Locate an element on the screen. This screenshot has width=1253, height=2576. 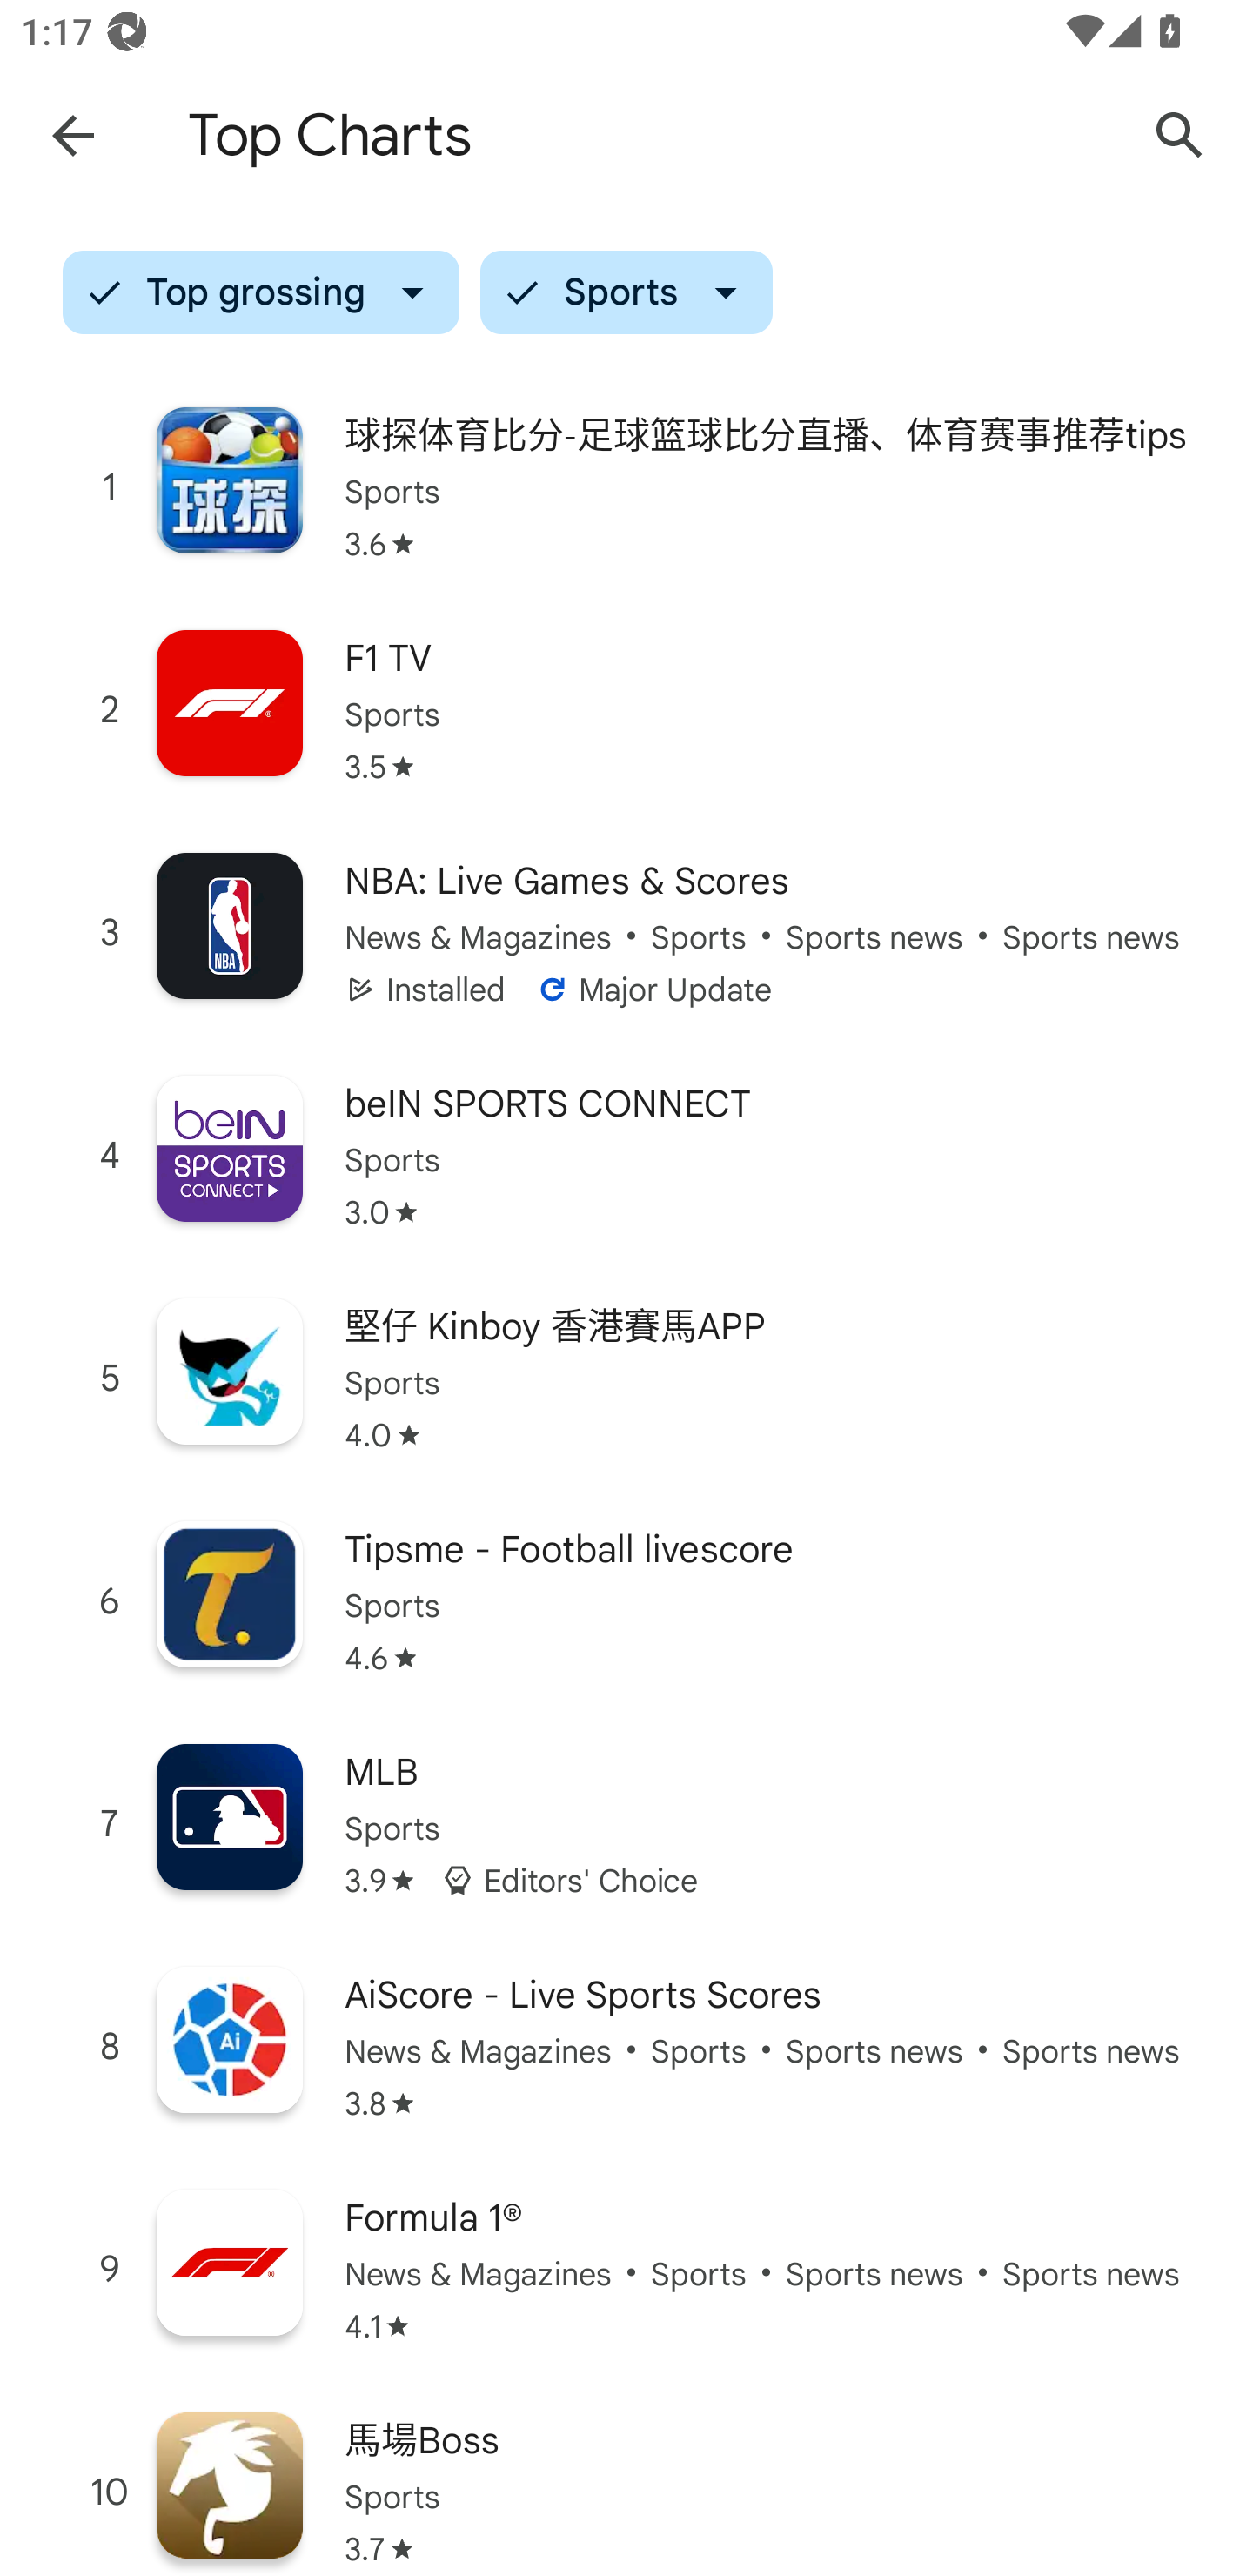
Search Google Play is located at coordinates (1180, 134).